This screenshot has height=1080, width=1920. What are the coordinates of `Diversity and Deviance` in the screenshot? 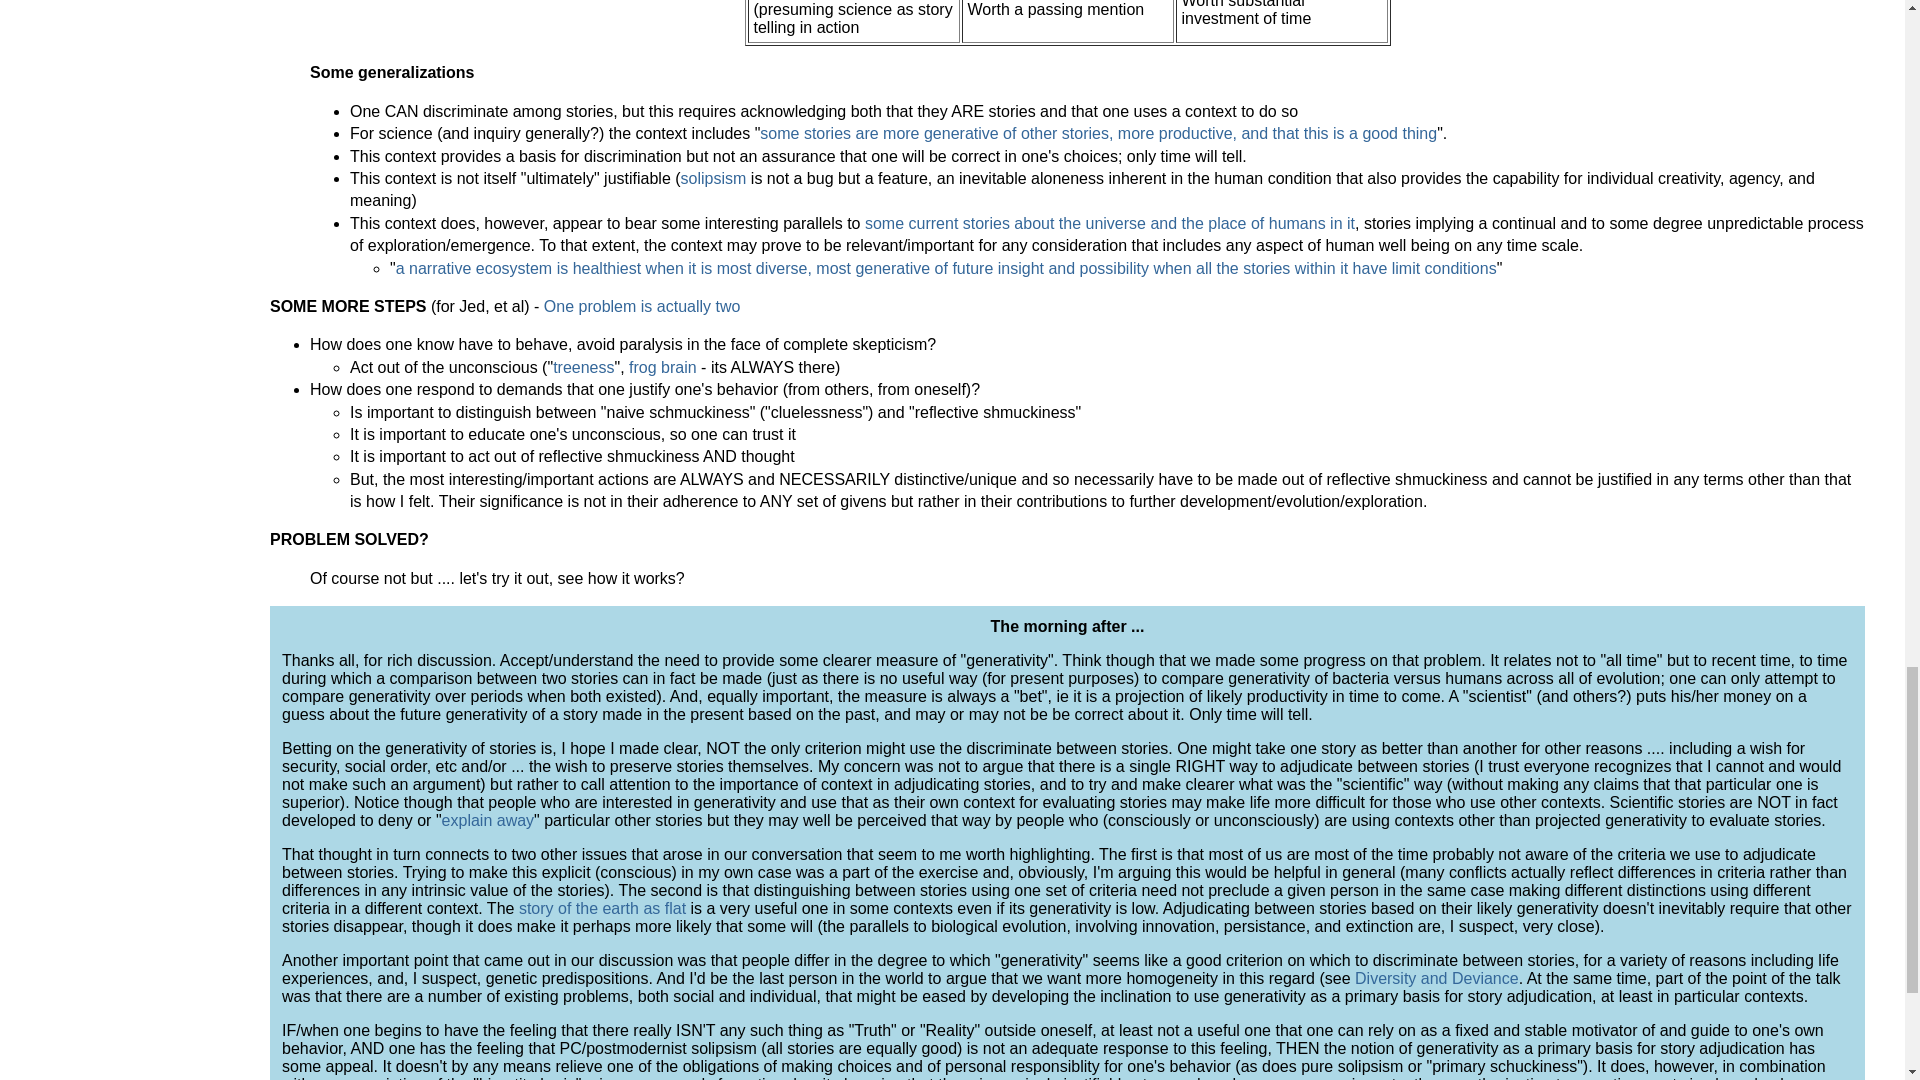 It's located at (1436, 978).